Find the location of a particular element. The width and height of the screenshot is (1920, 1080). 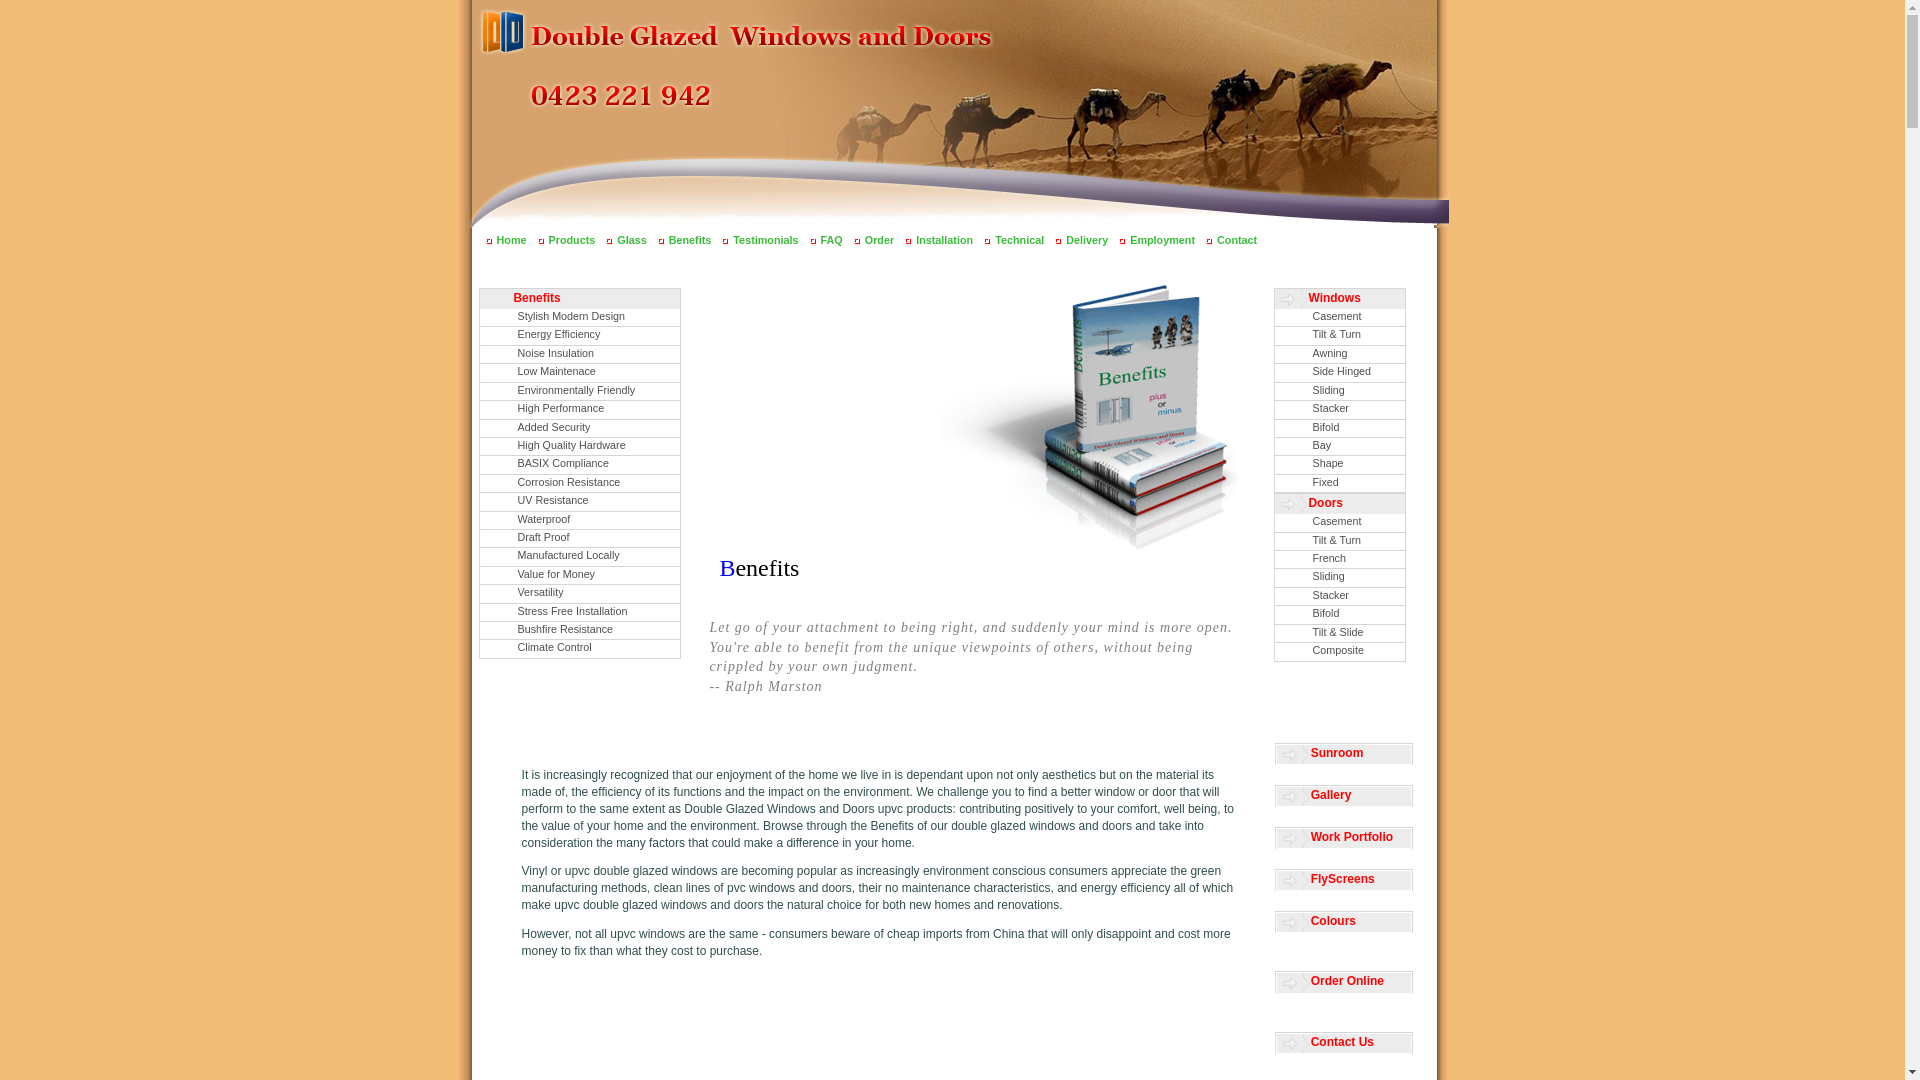

Bushfire Resistance is located at coordinates (580, 630).